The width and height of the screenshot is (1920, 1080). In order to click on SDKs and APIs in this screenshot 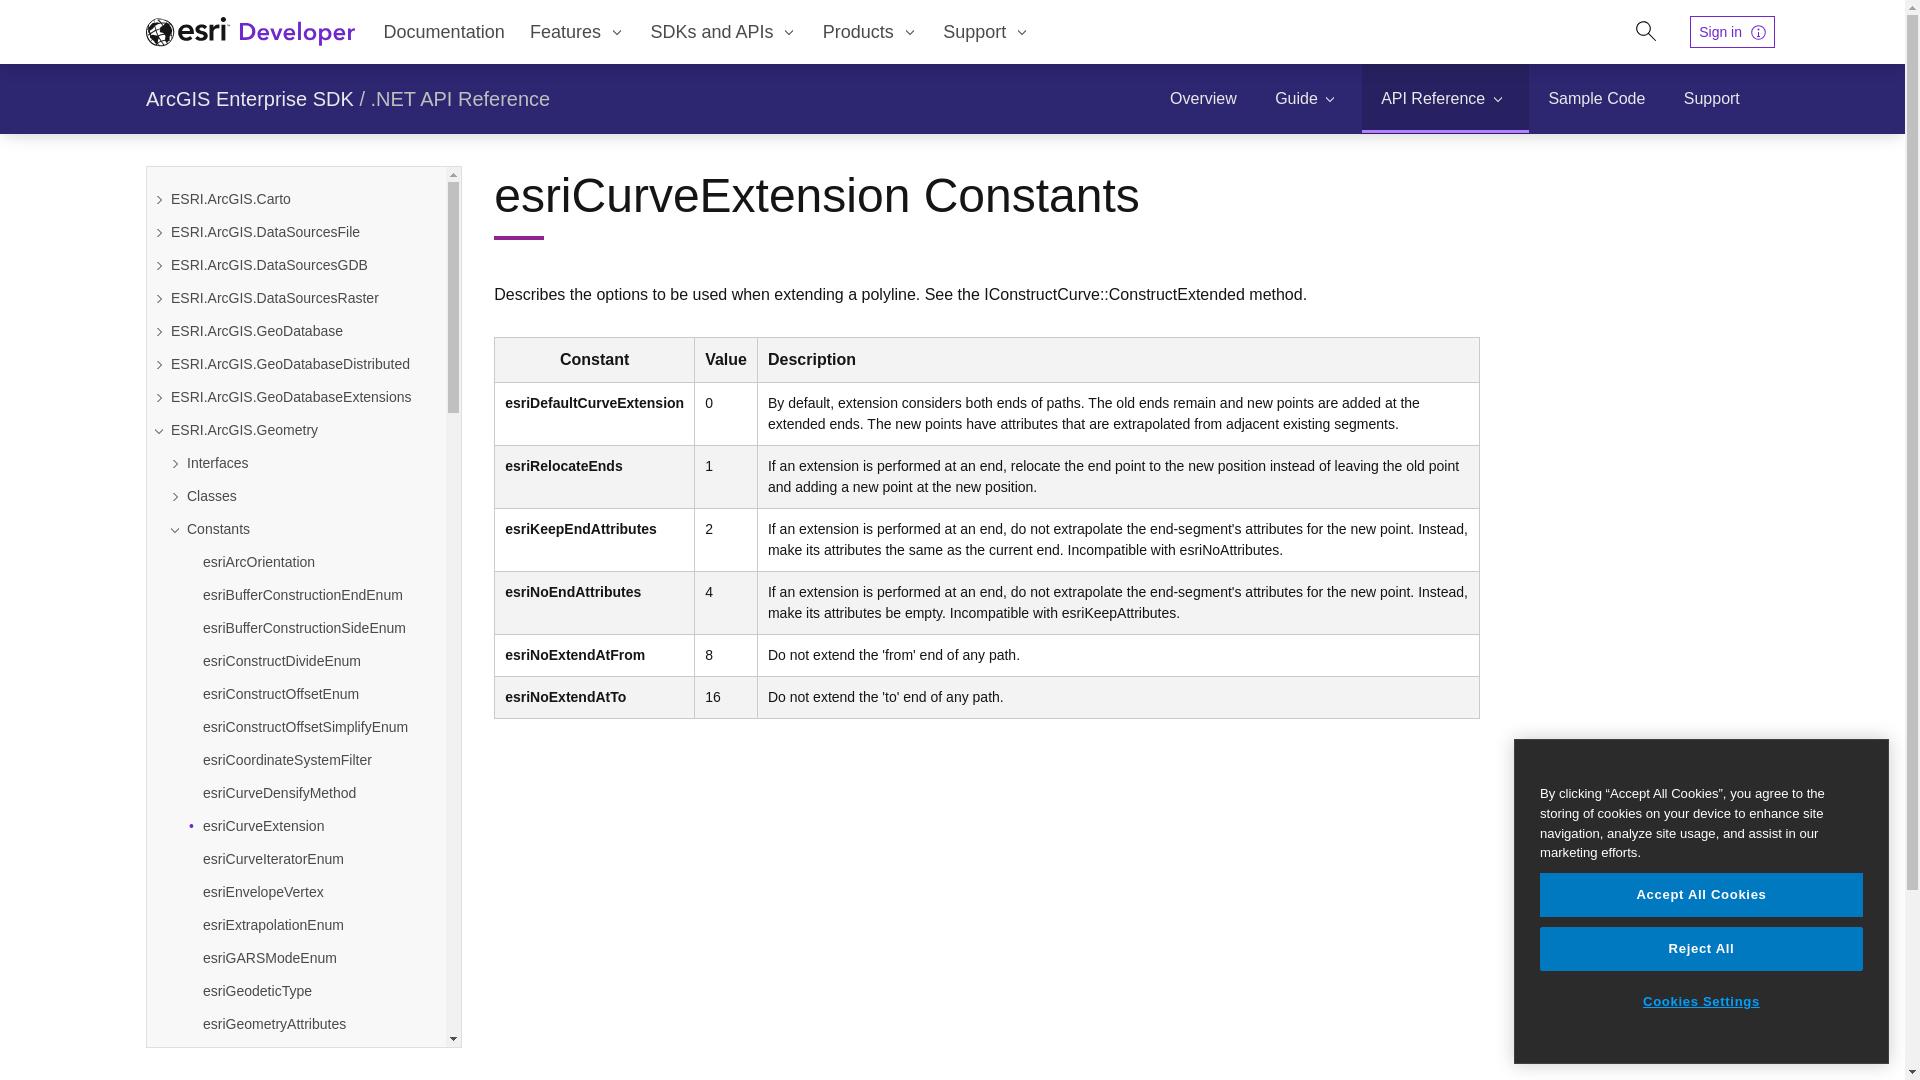, I will do `click(724, 32)`.